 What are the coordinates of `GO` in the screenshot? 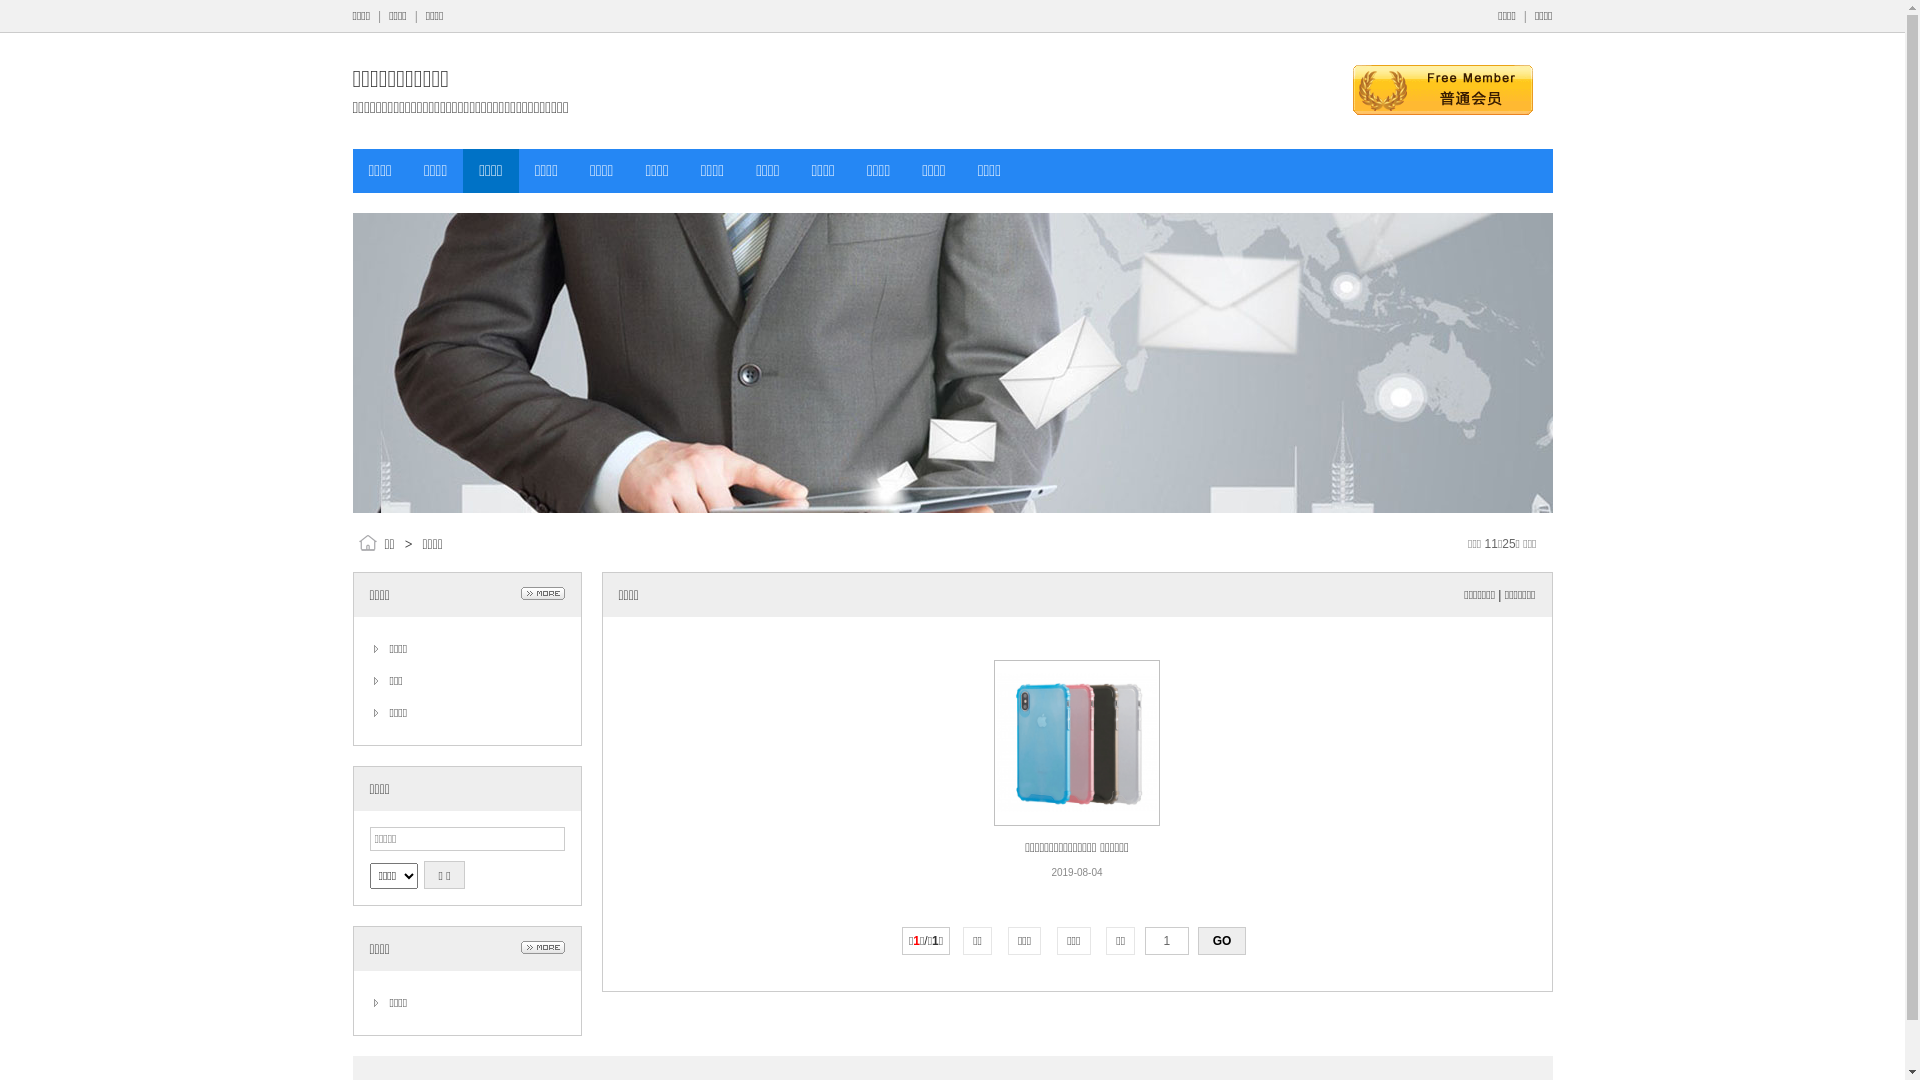 It's located at (1222, 941).